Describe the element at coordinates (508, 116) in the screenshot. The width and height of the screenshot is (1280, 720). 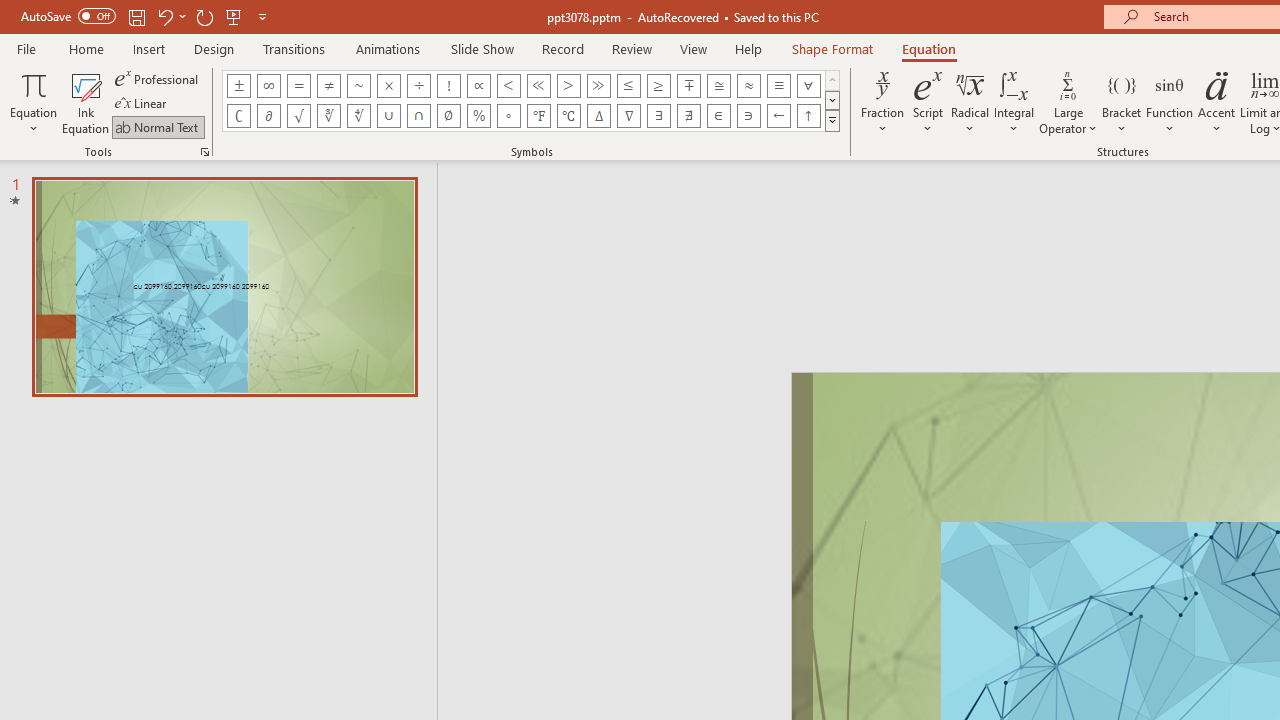
I see `Equation Symbol Degrees` at that location.